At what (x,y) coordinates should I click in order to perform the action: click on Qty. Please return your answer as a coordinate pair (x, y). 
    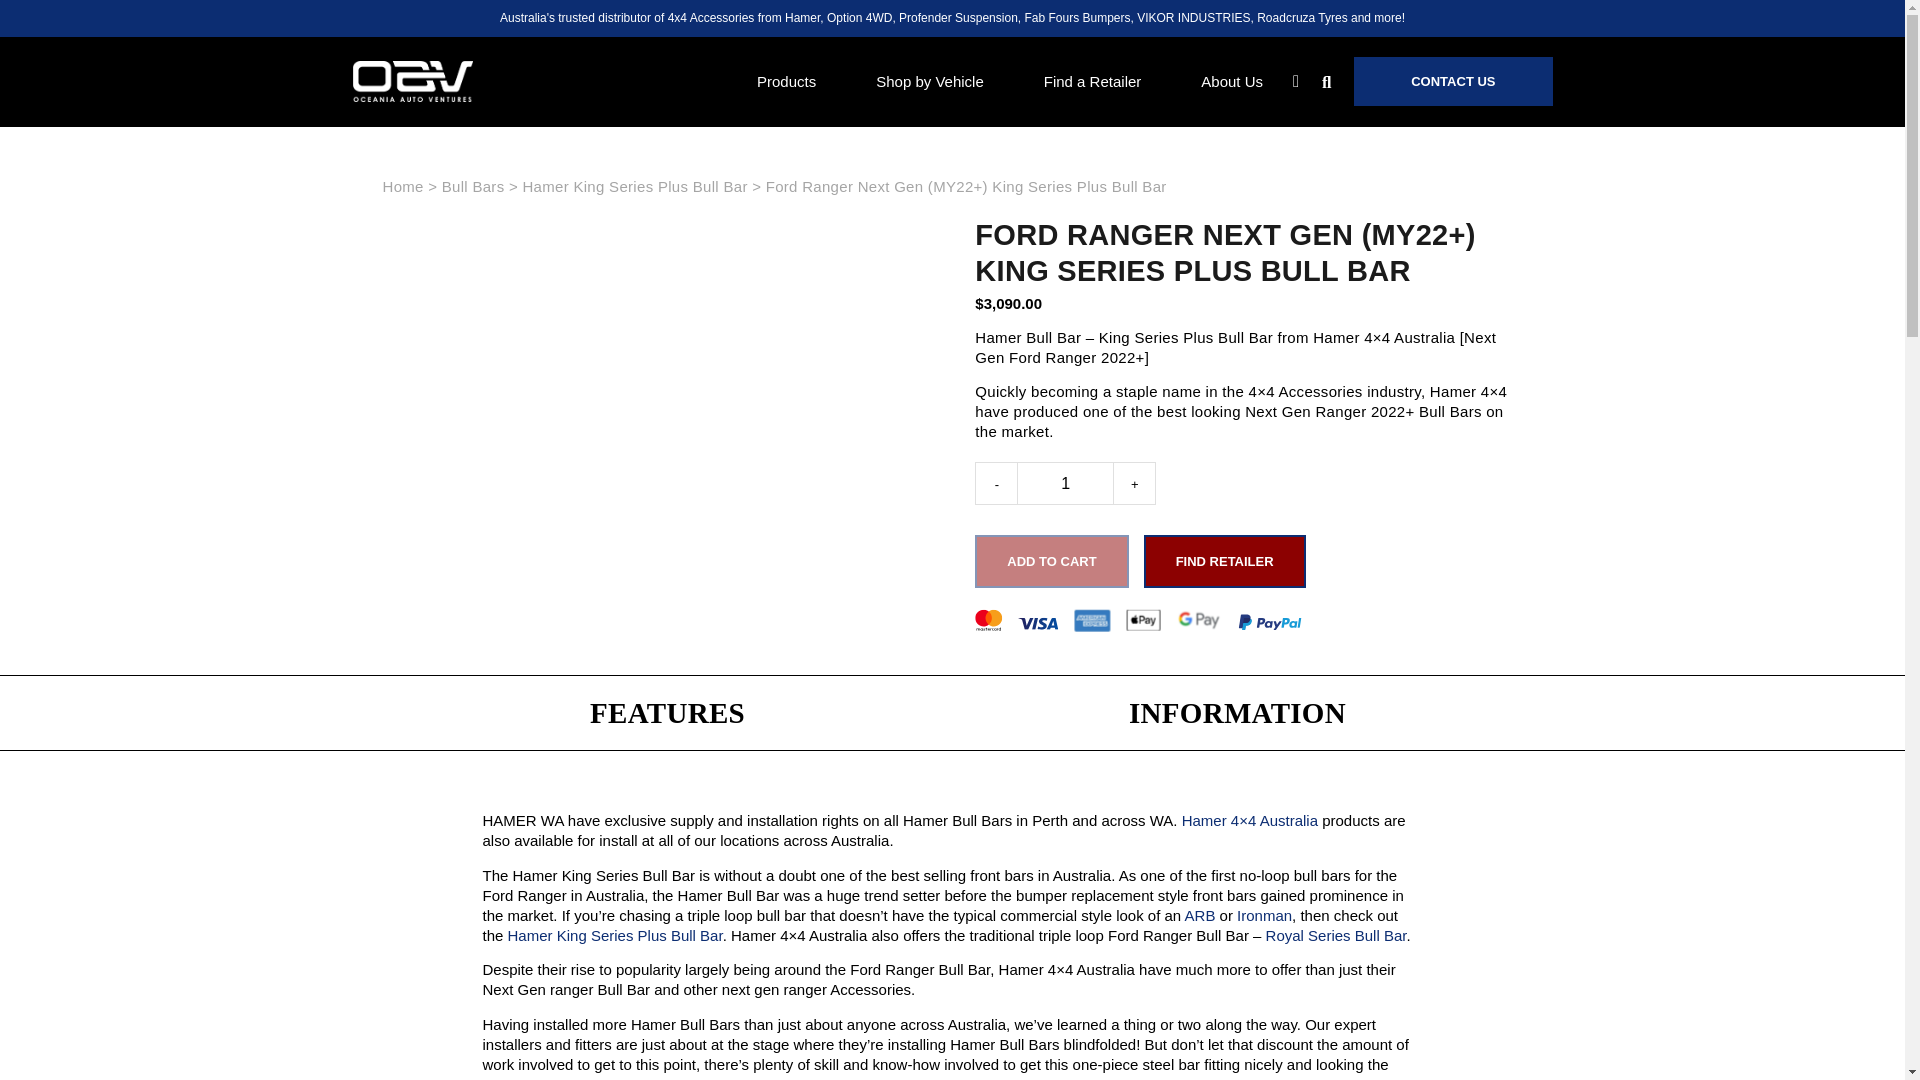
    Looking at the image, I should click on (1065, 484).